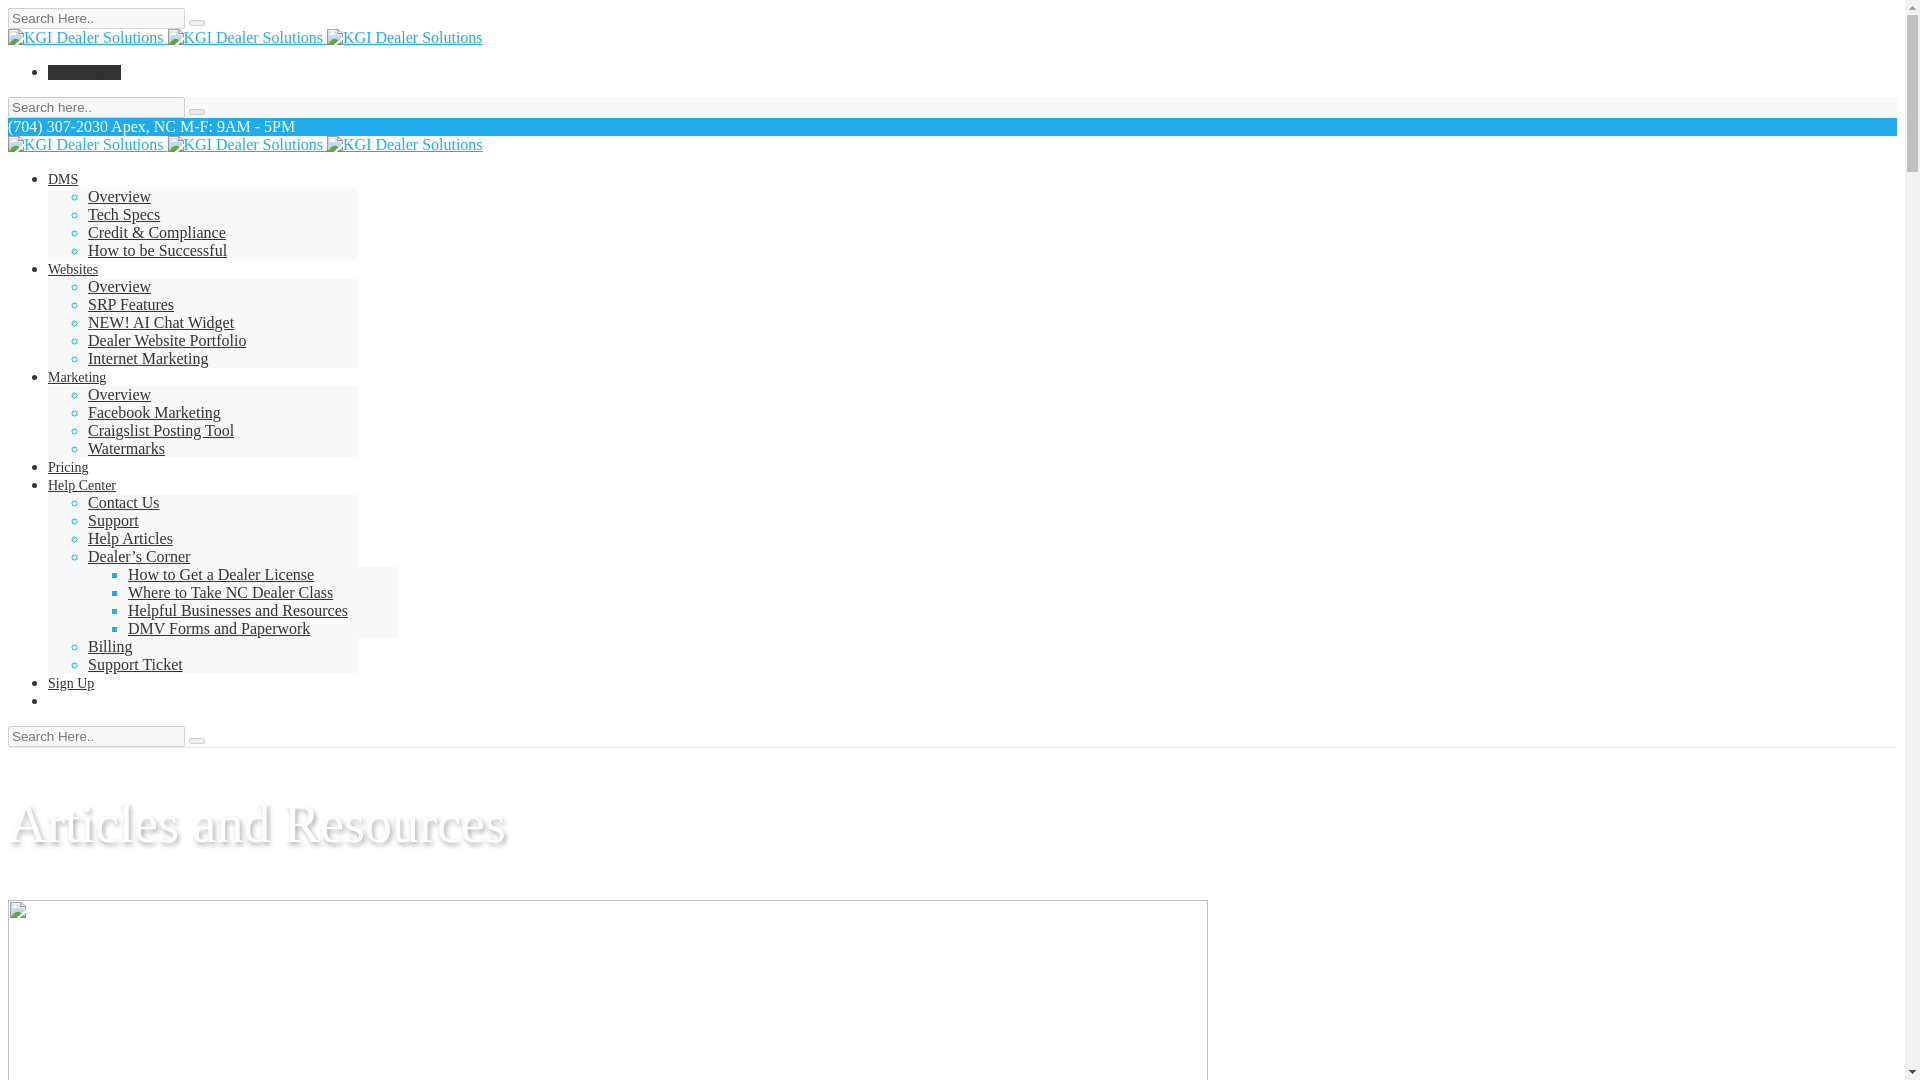 This screenshot has height=1080, width=1920. Describe the element at coordinates (166, 340) in the screenshot. I see `Dealer Website Portfolio` at that location.